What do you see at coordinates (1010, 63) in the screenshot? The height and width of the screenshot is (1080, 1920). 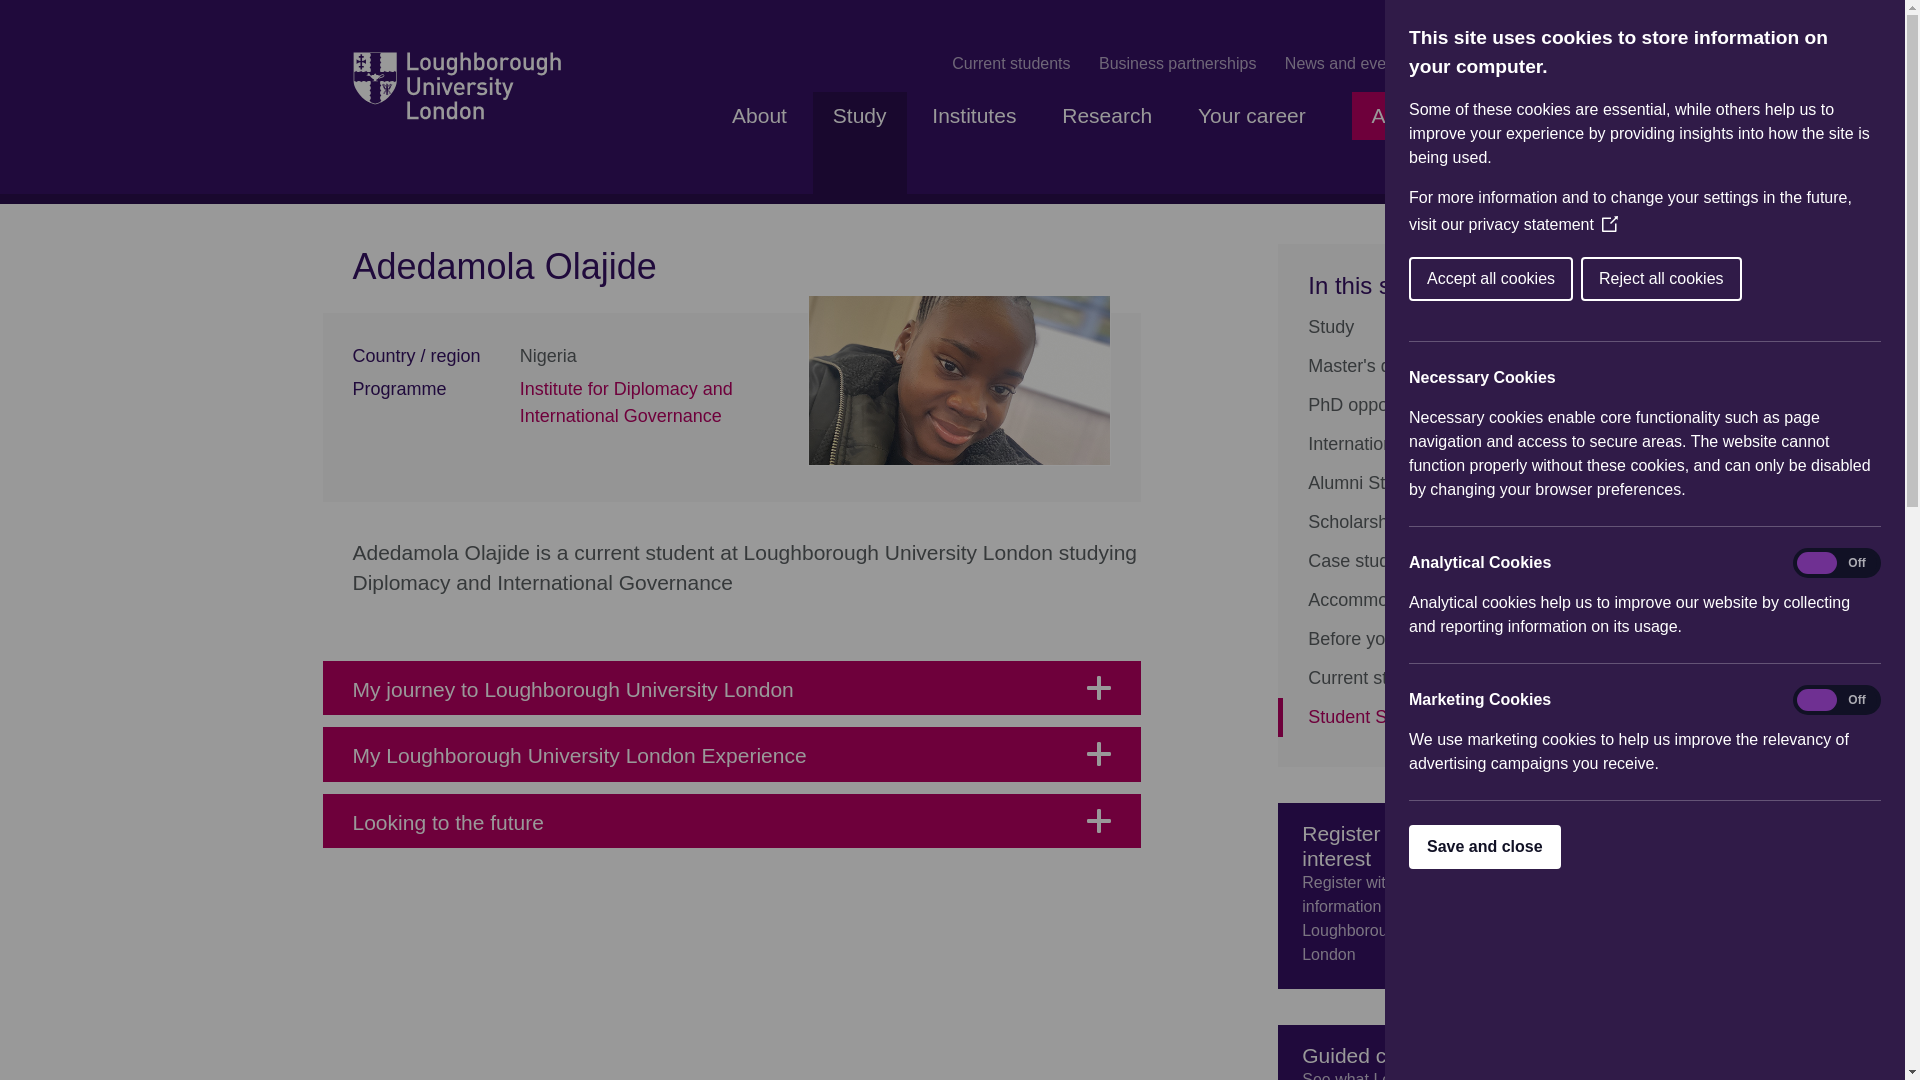 I see `Current students` at bounding box center [1010, 63].